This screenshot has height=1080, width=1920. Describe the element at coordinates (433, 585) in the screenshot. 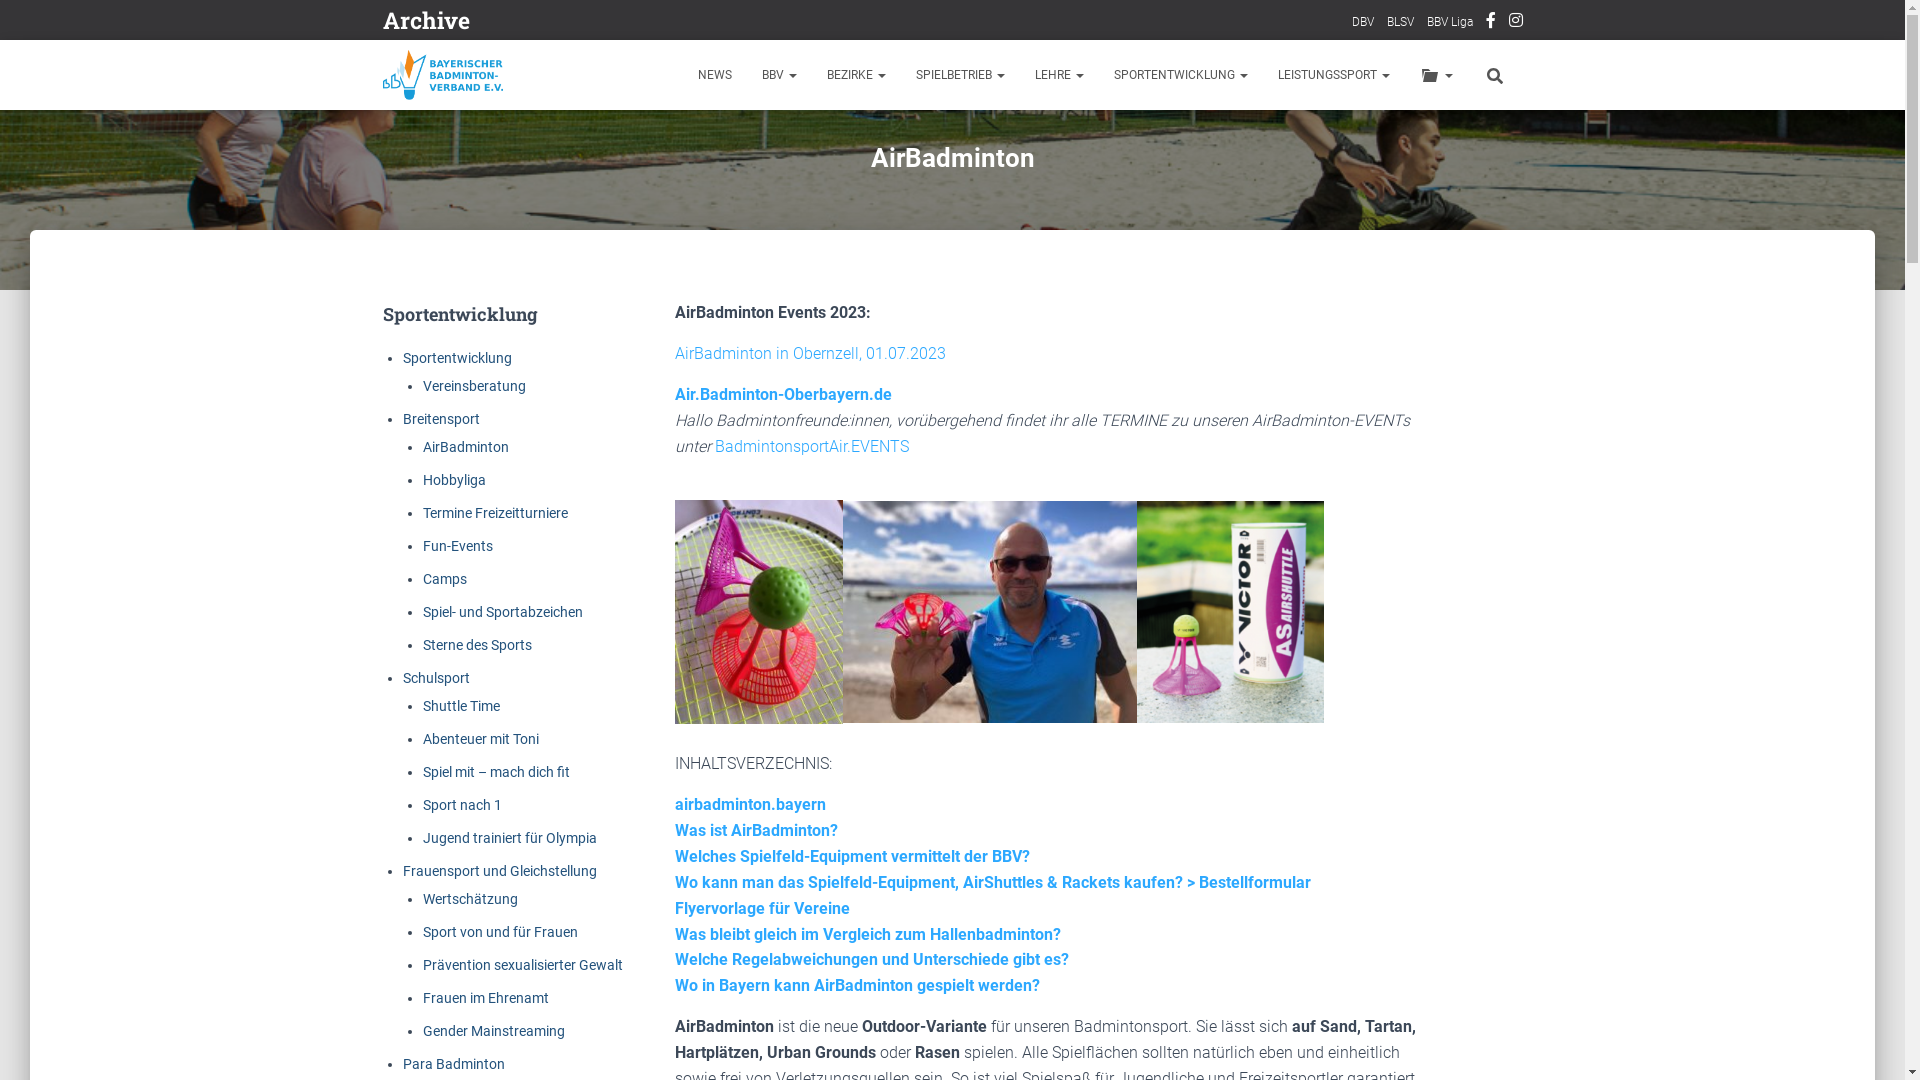

I see `Mai 2017` at that location.